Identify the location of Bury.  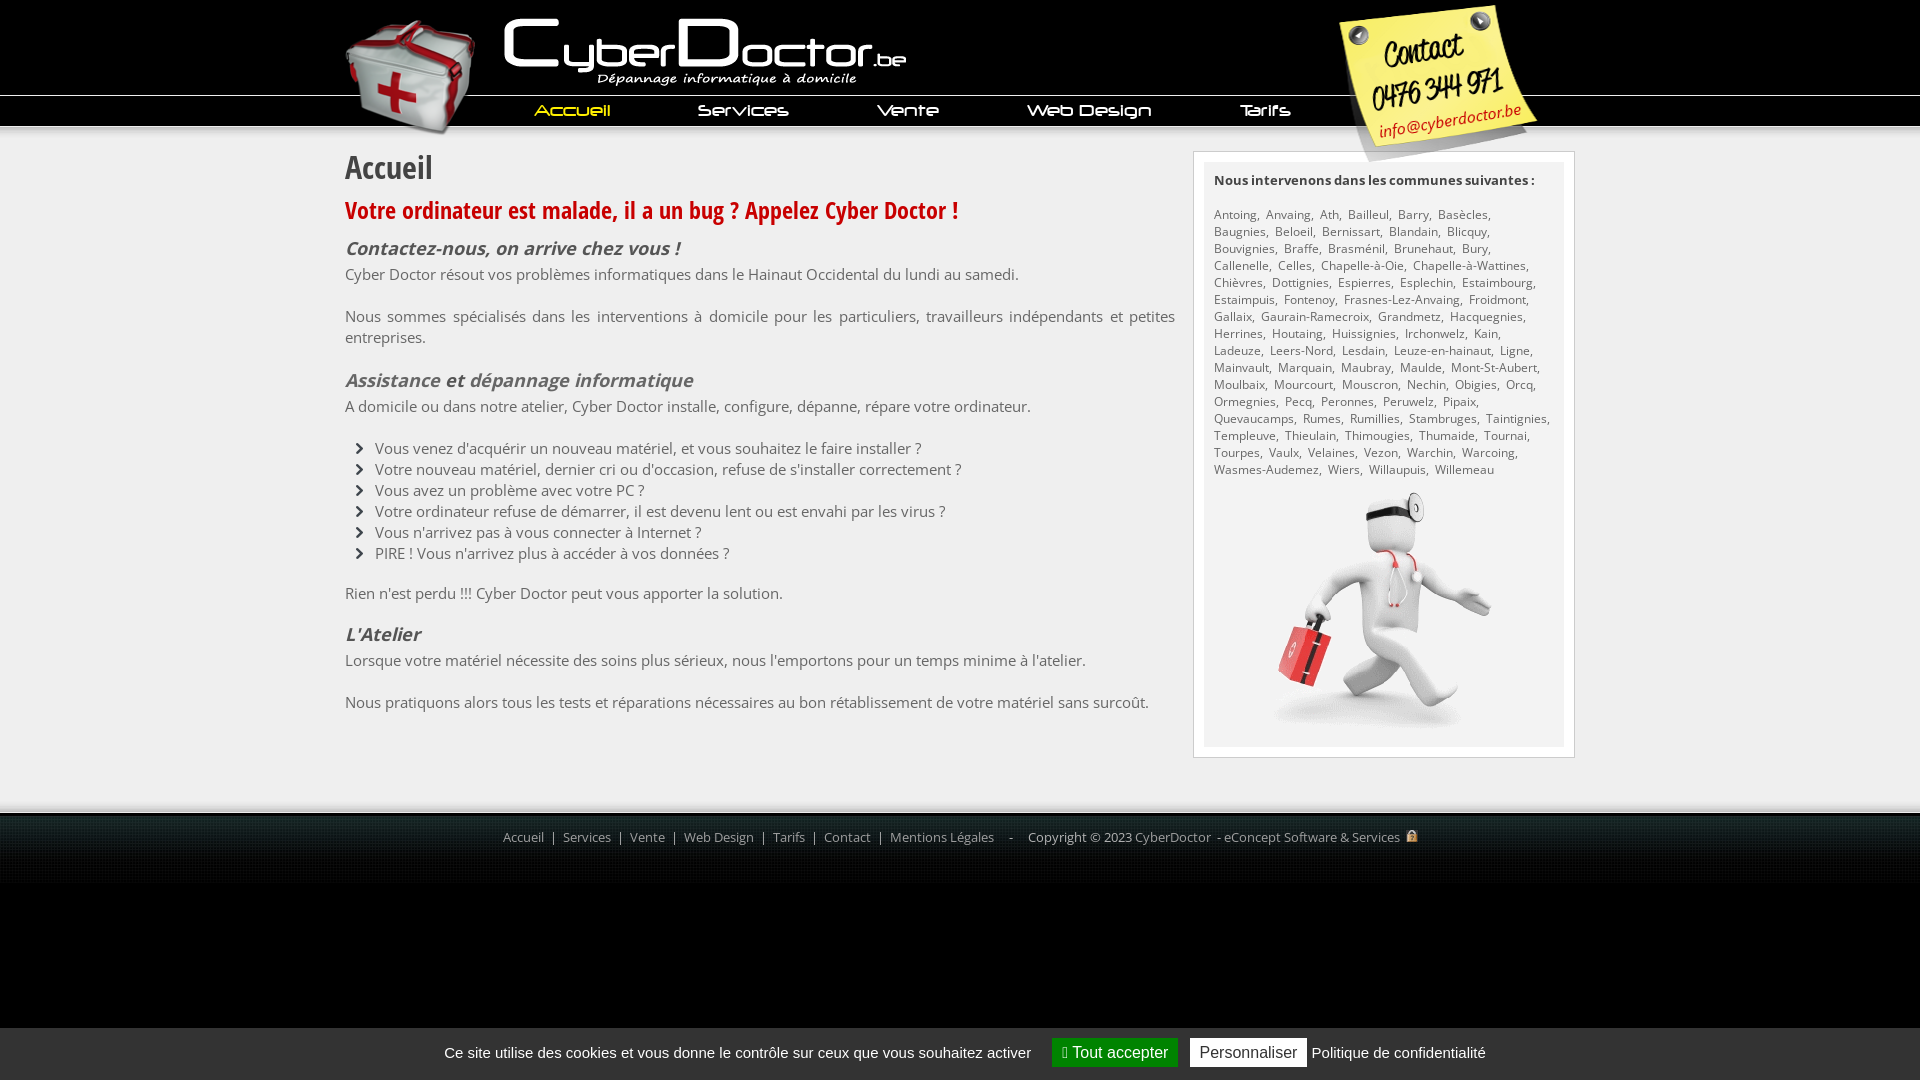
(1475, 248).